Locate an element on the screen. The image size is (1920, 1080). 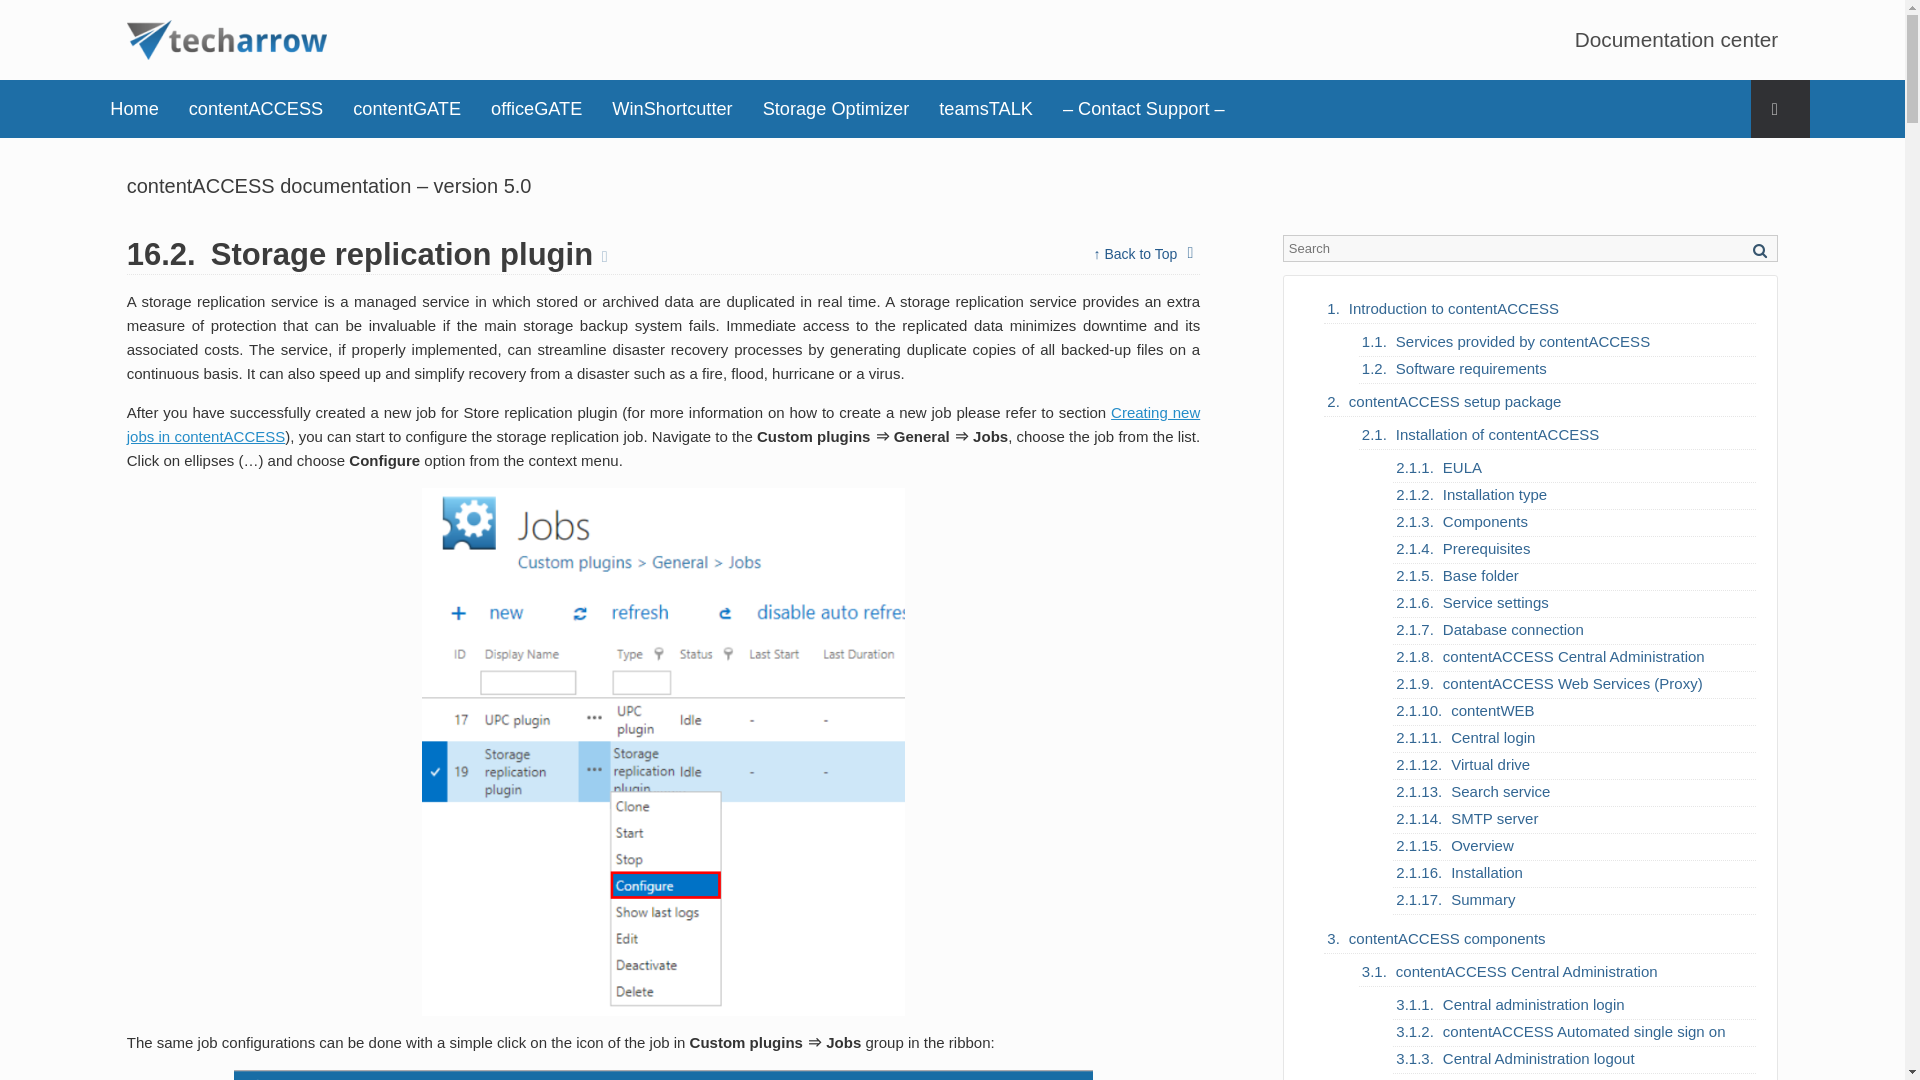
contentACCESS Central Administration is located at coordinates (1526, 971).